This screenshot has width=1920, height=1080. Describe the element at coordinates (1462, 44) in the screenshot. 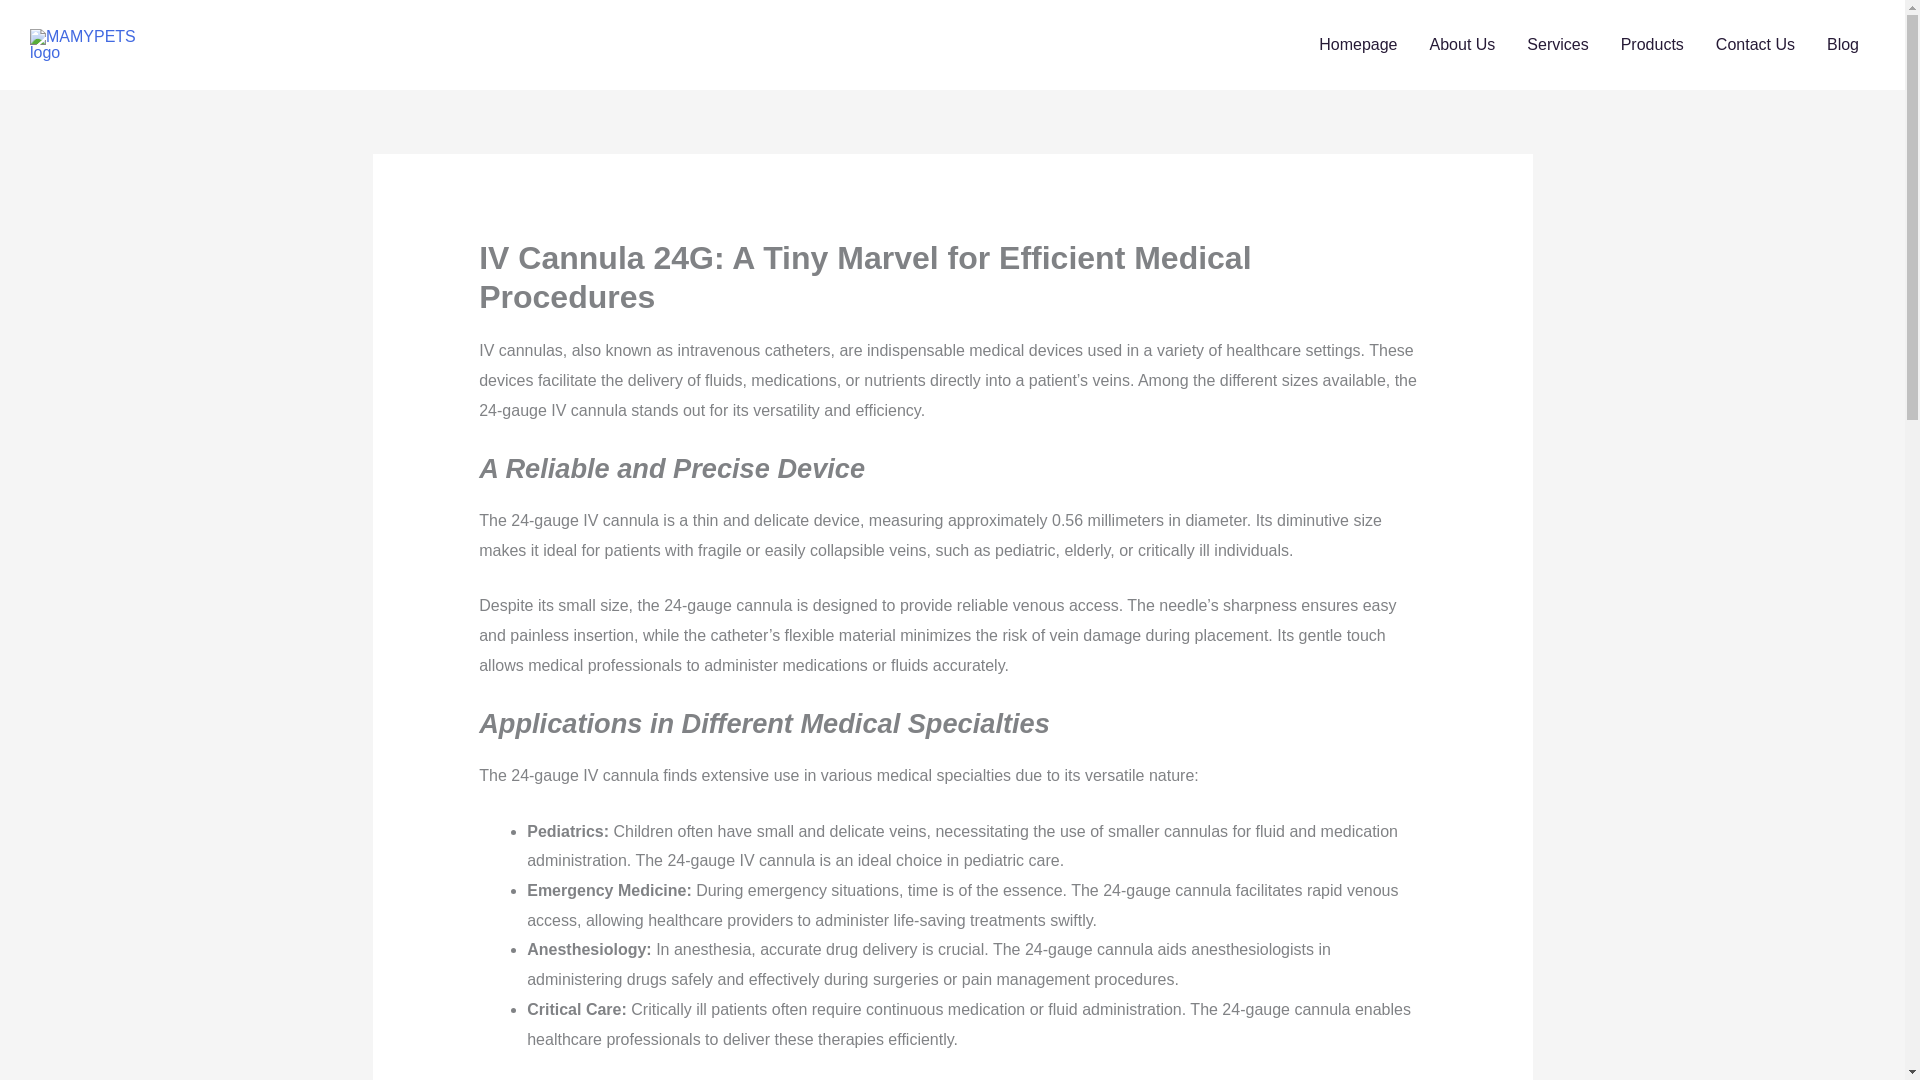

I see `About Us` at that location.